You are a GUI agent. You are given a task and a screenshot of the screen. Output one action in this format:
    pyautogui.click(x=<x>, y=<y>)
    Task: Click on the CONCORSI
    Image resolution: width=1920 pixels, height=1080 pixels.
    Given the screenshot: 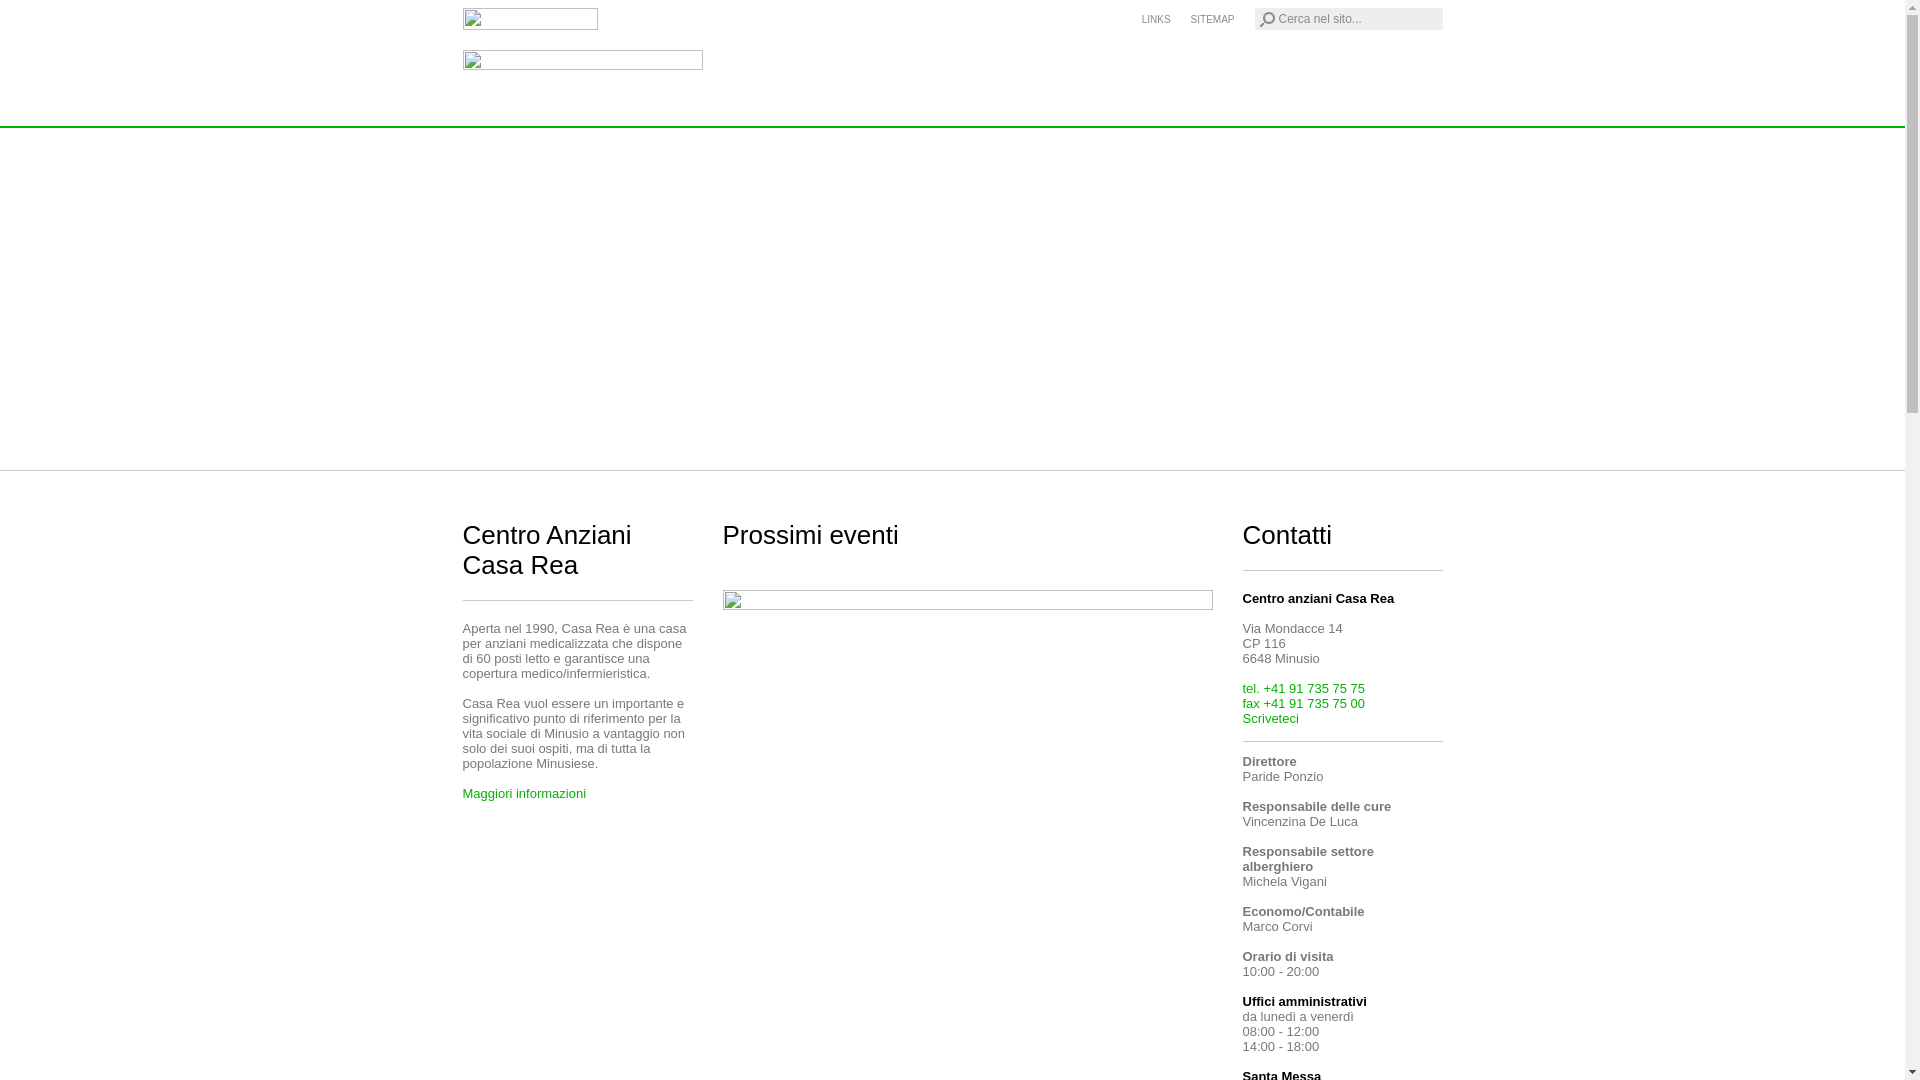 What is the action you would take?
    pyautogui.click(x=1226, y=110)
    